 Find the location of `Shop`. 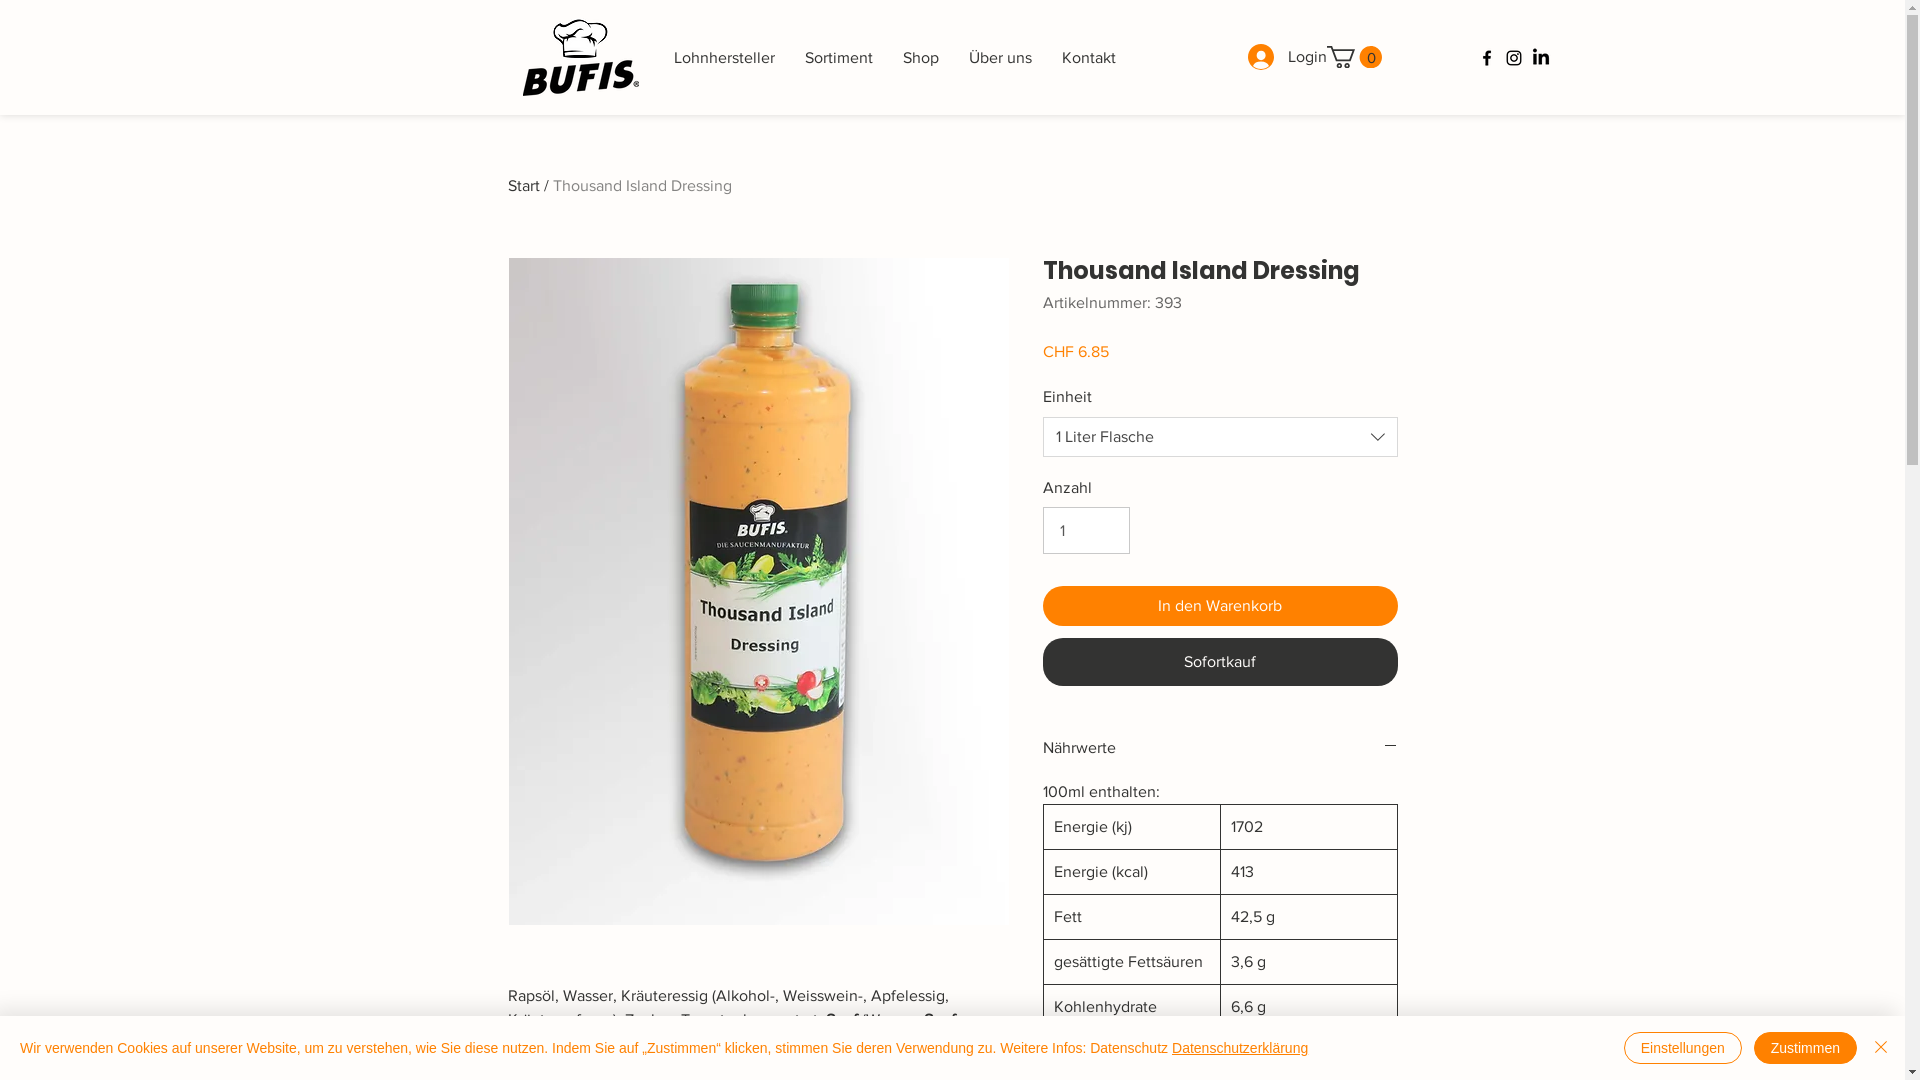

Shop is located at coordinates (921, 58).